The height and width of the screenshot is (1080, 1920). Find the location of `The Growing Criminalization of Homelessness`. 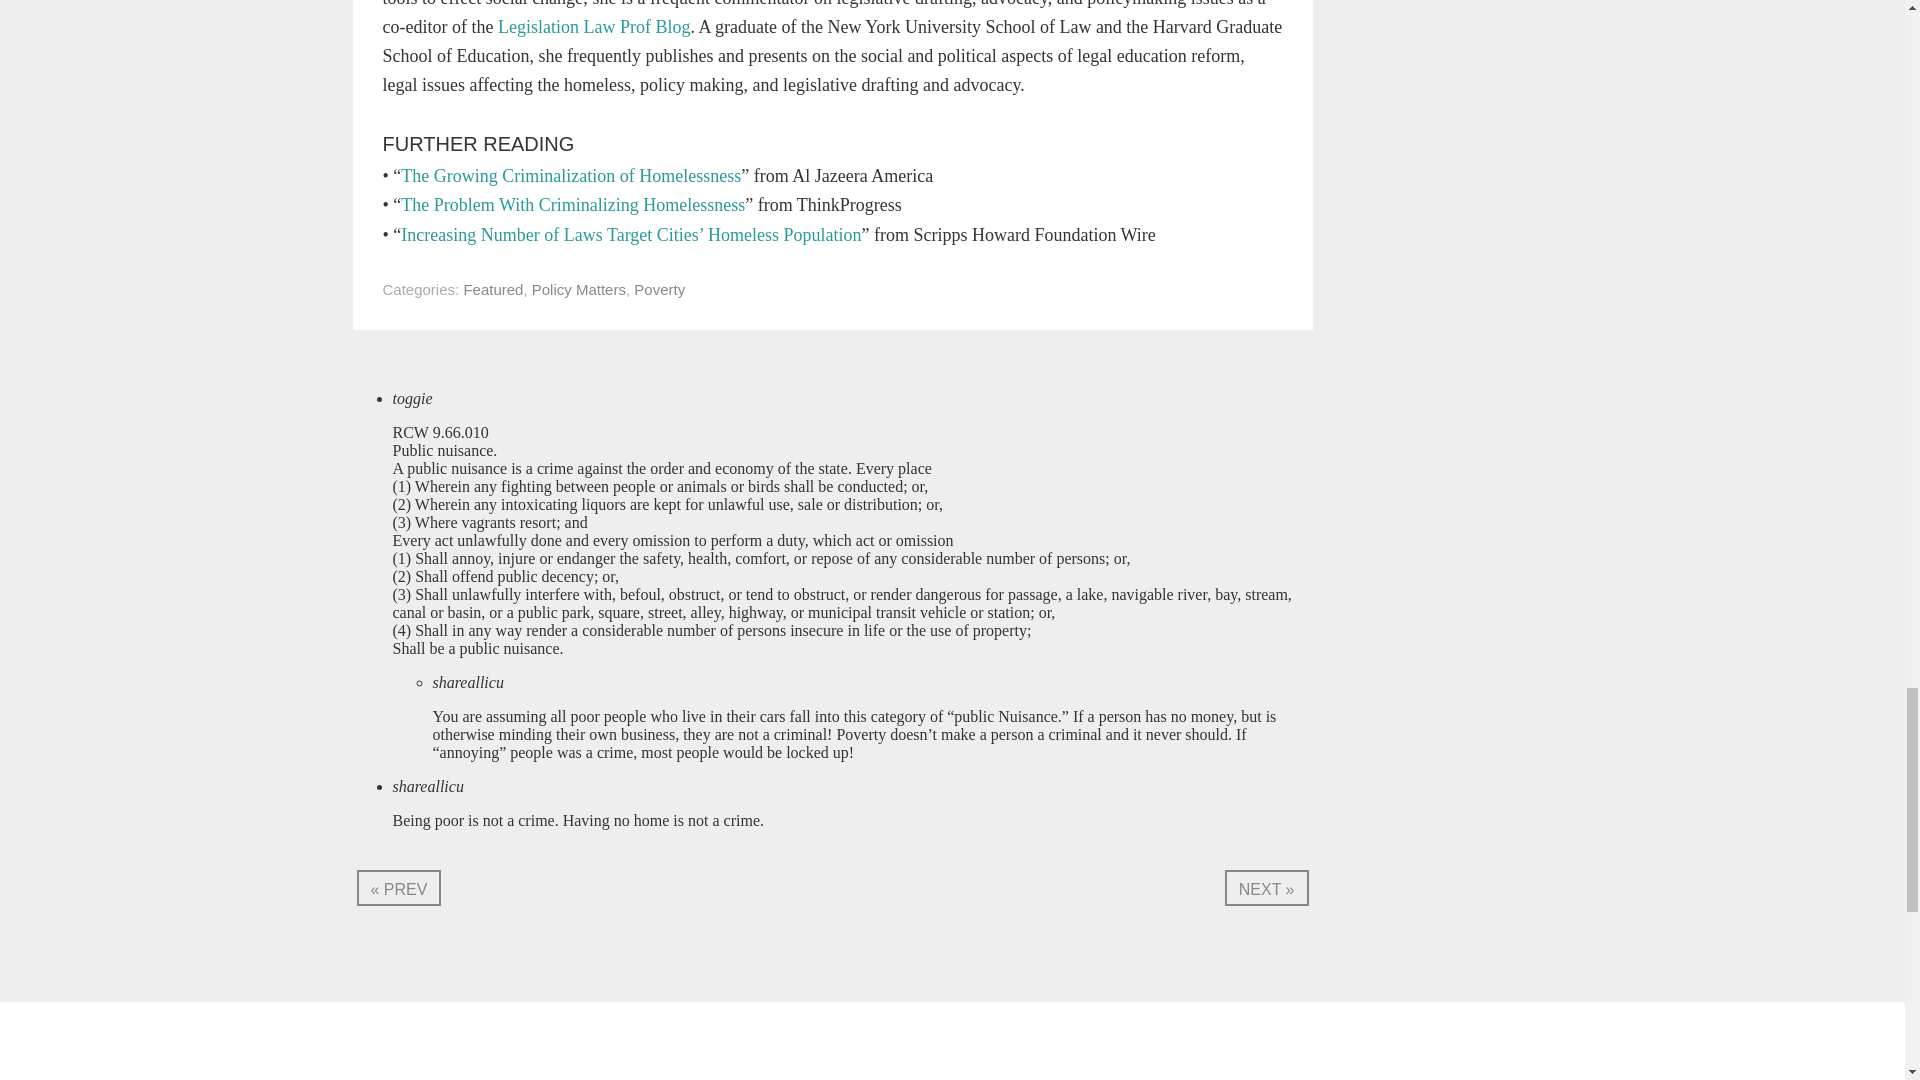

The Growing Criminalization of Homelessness is located at coordinates (571, 176).